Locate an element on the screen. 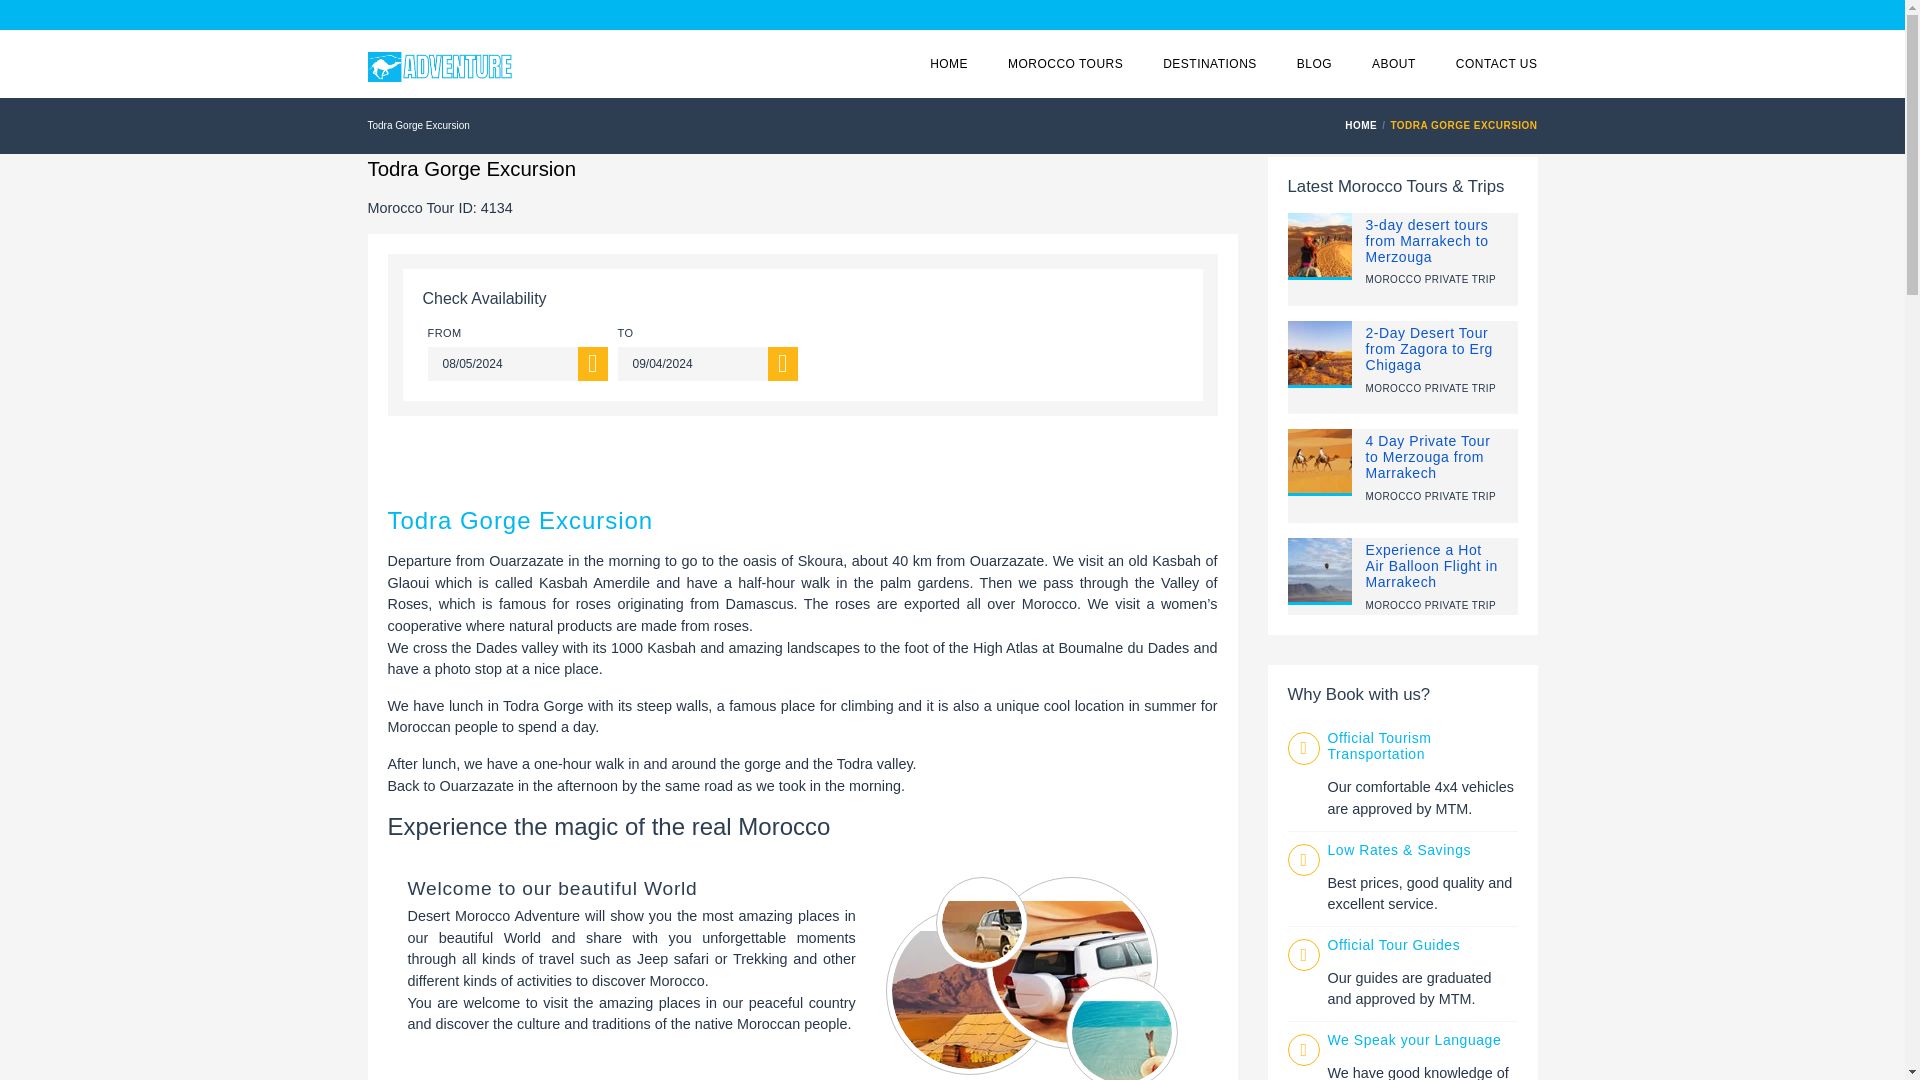 This screenshot has width=1920, height=1080. Contact Our Team is located at coordinates (1496, 64).